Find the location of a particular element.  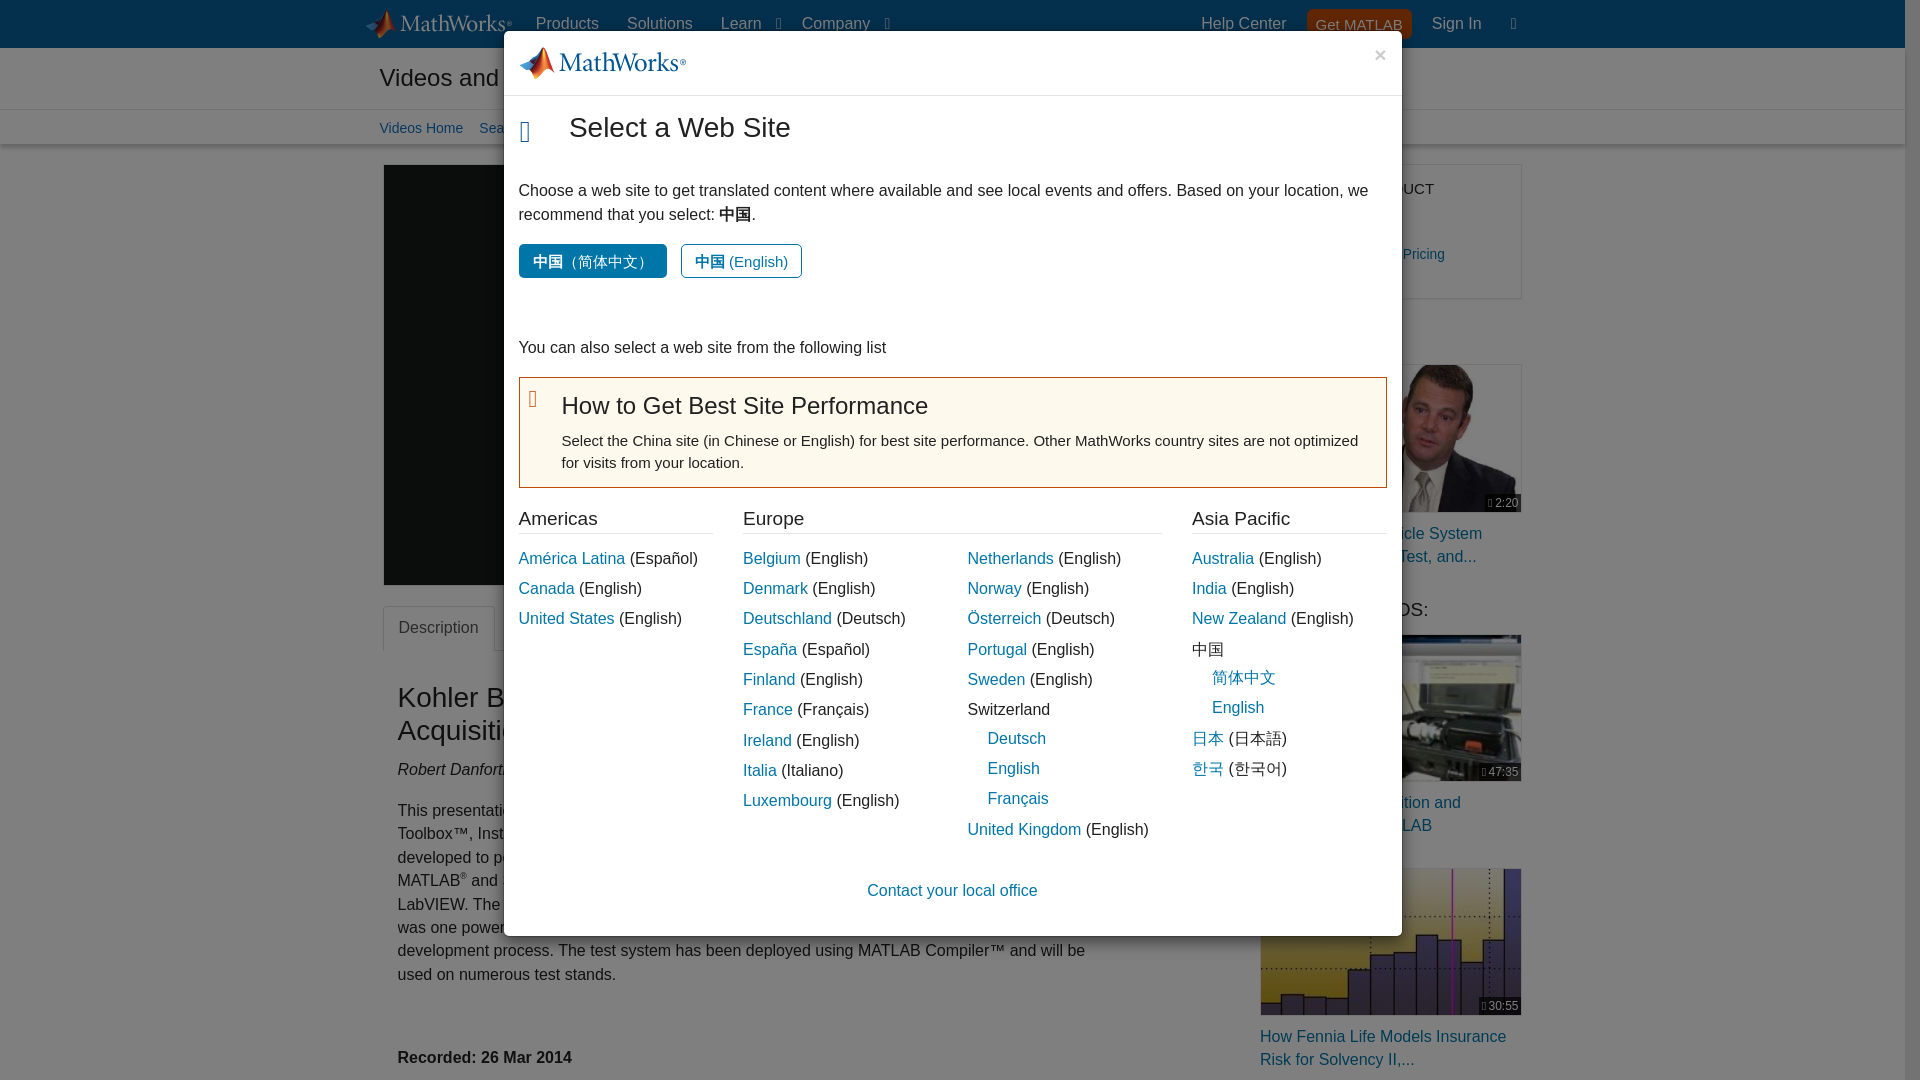

Sign In to Your MathWorks Account is located at coordinates (659, 24).